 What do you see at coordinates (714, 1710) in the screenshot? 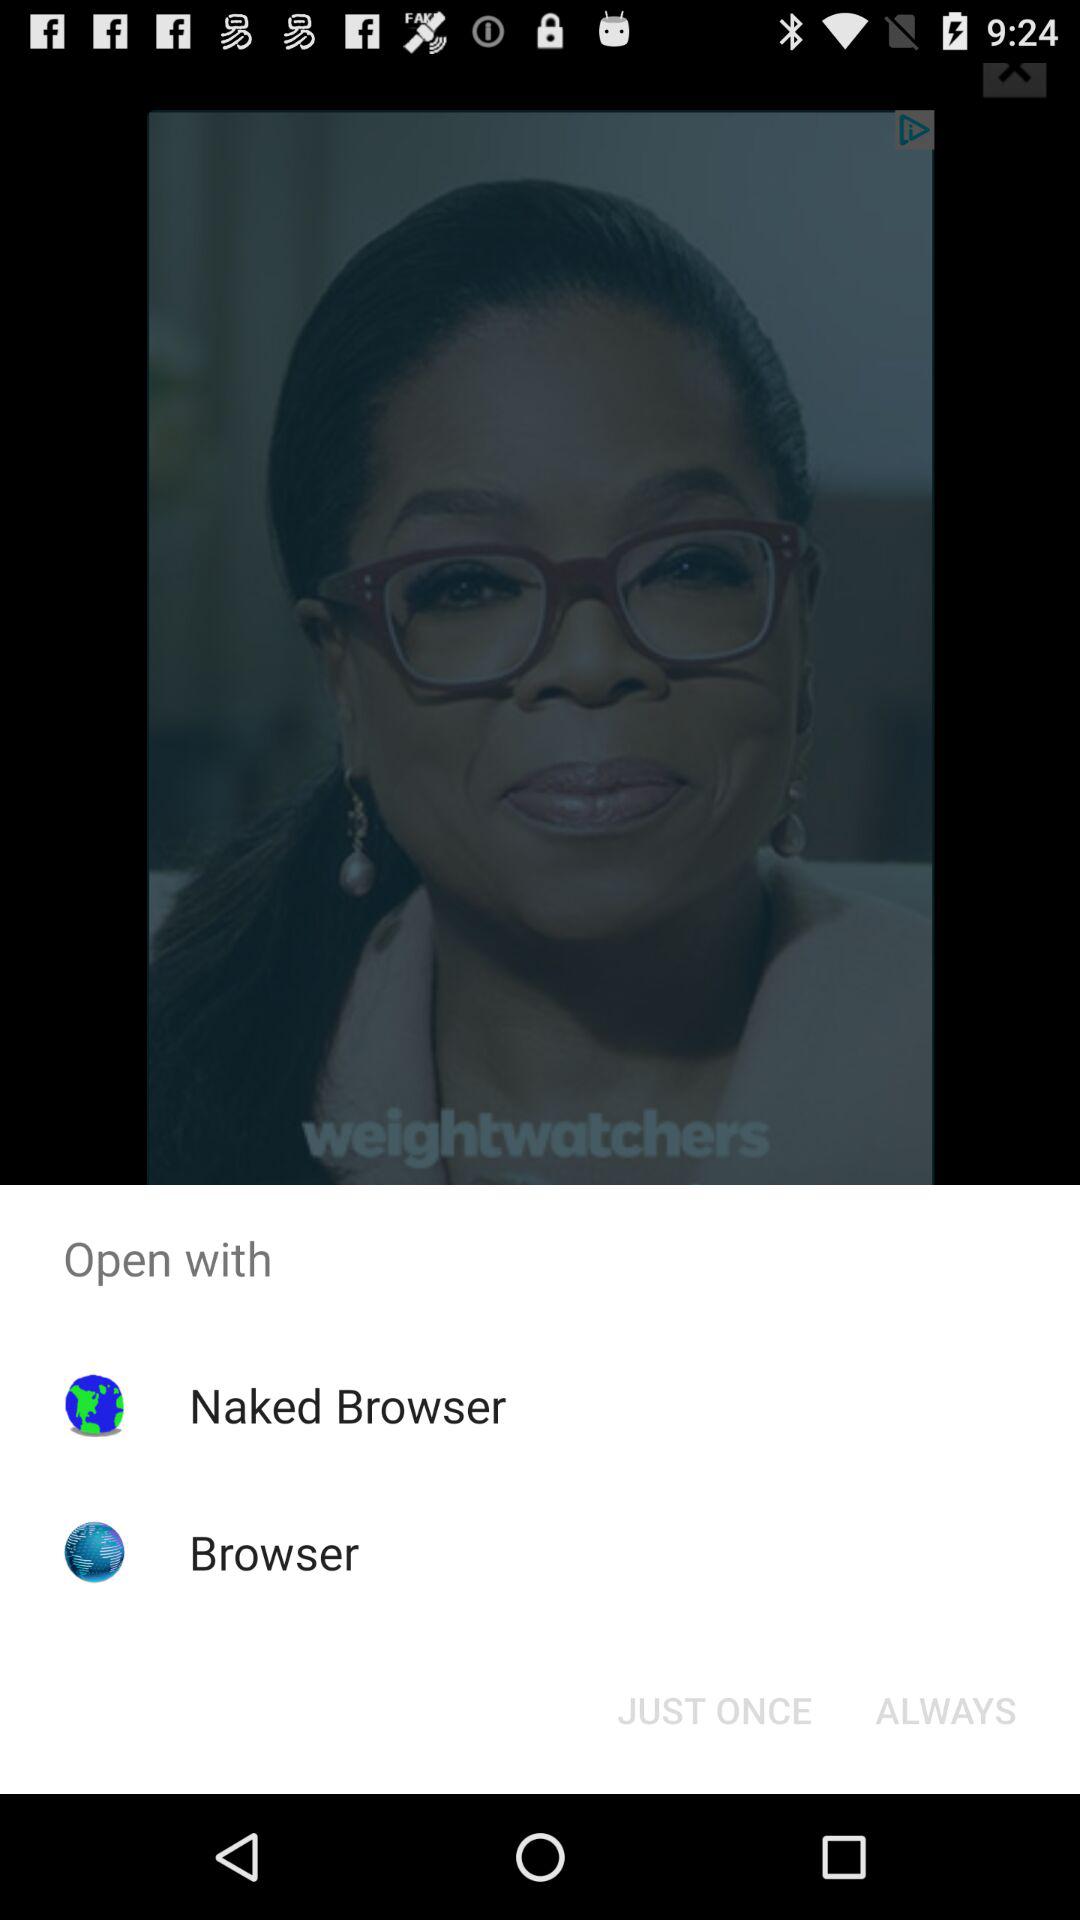
I see `launch just once item` at bounding box center [714, 1710].